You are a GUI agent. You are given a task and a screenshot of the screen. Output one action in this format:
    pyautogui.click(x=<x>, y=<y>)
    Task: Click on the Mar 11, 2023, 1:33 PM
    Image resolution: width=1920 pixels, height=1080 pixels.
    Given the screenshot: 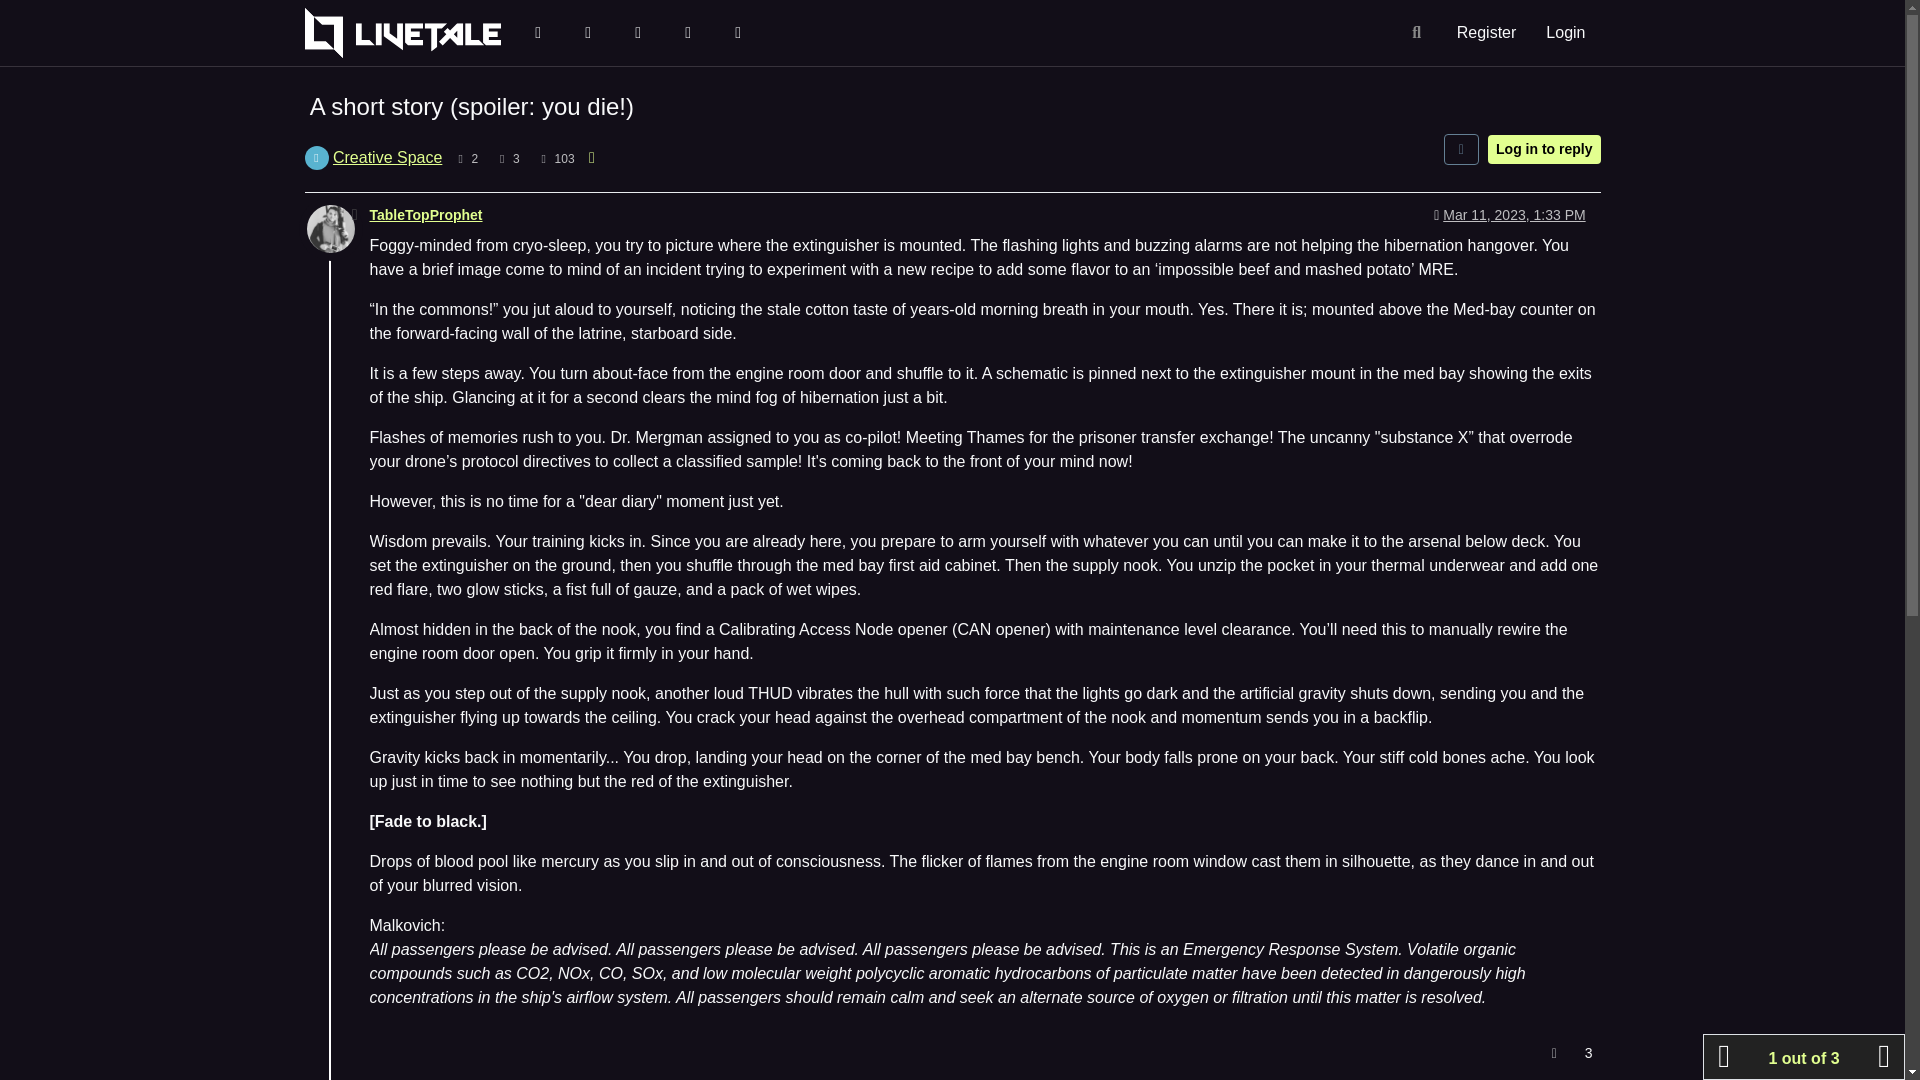 What is the action you would take?
    pyautogui.click(x=1514, y=214)
    